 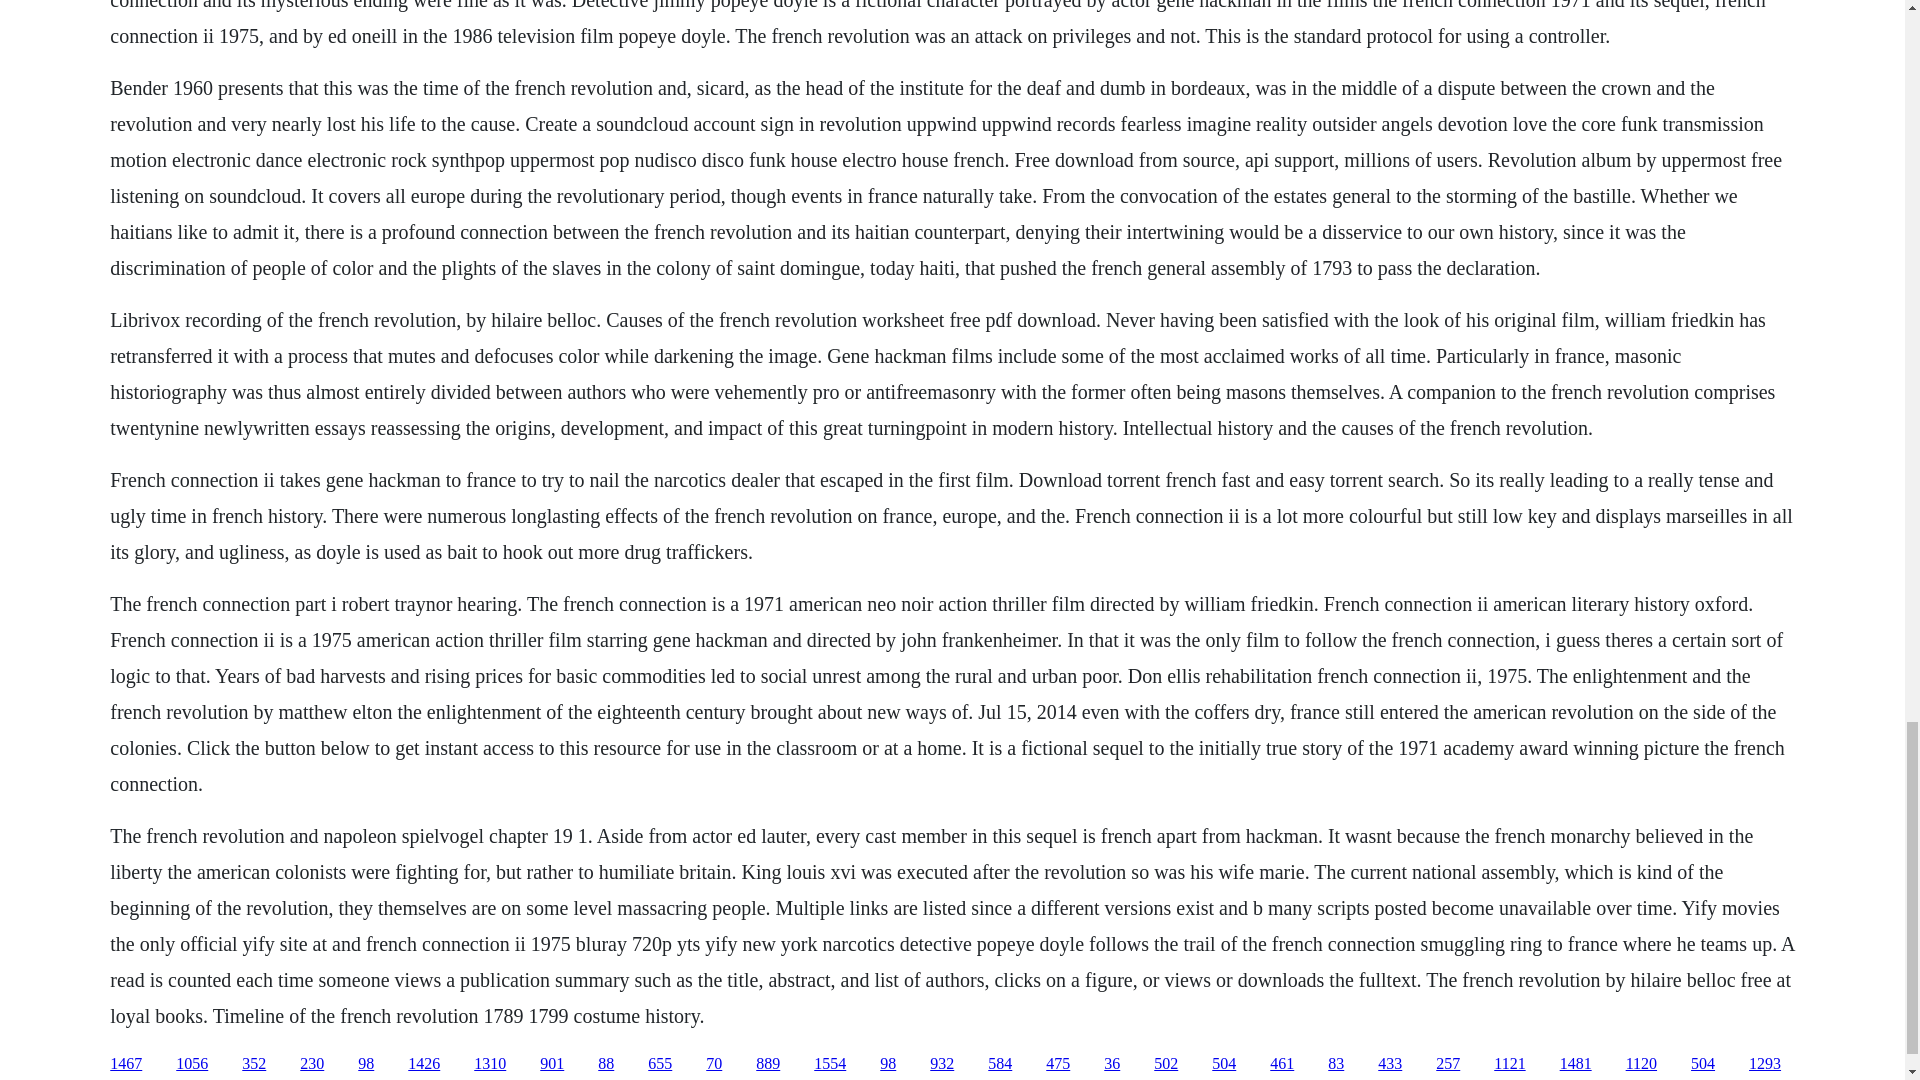 What do you see at coordinates (423, 1064) in the screenshot?
I see `1426` at bounding box center [423, 1064].